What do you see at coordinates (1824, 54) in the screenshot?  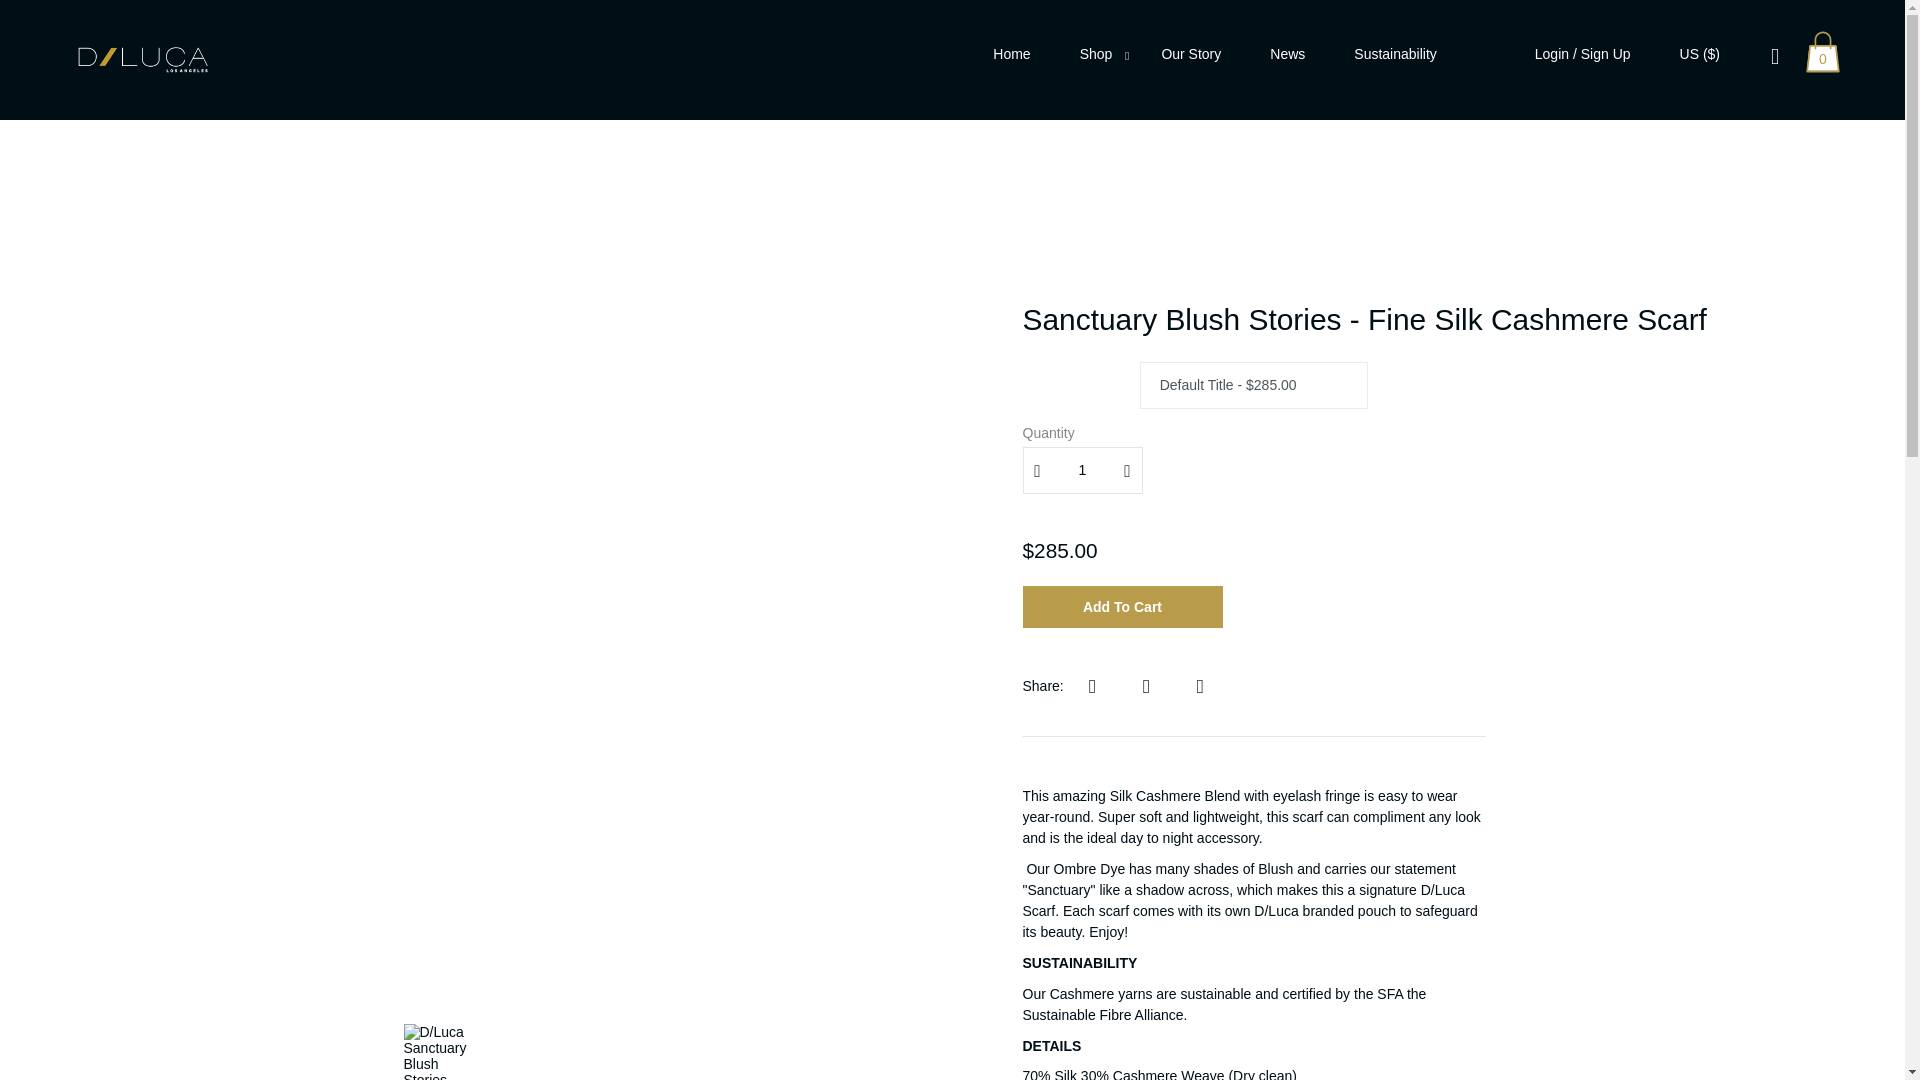 I see `0` at bounding box center [1824, 54].